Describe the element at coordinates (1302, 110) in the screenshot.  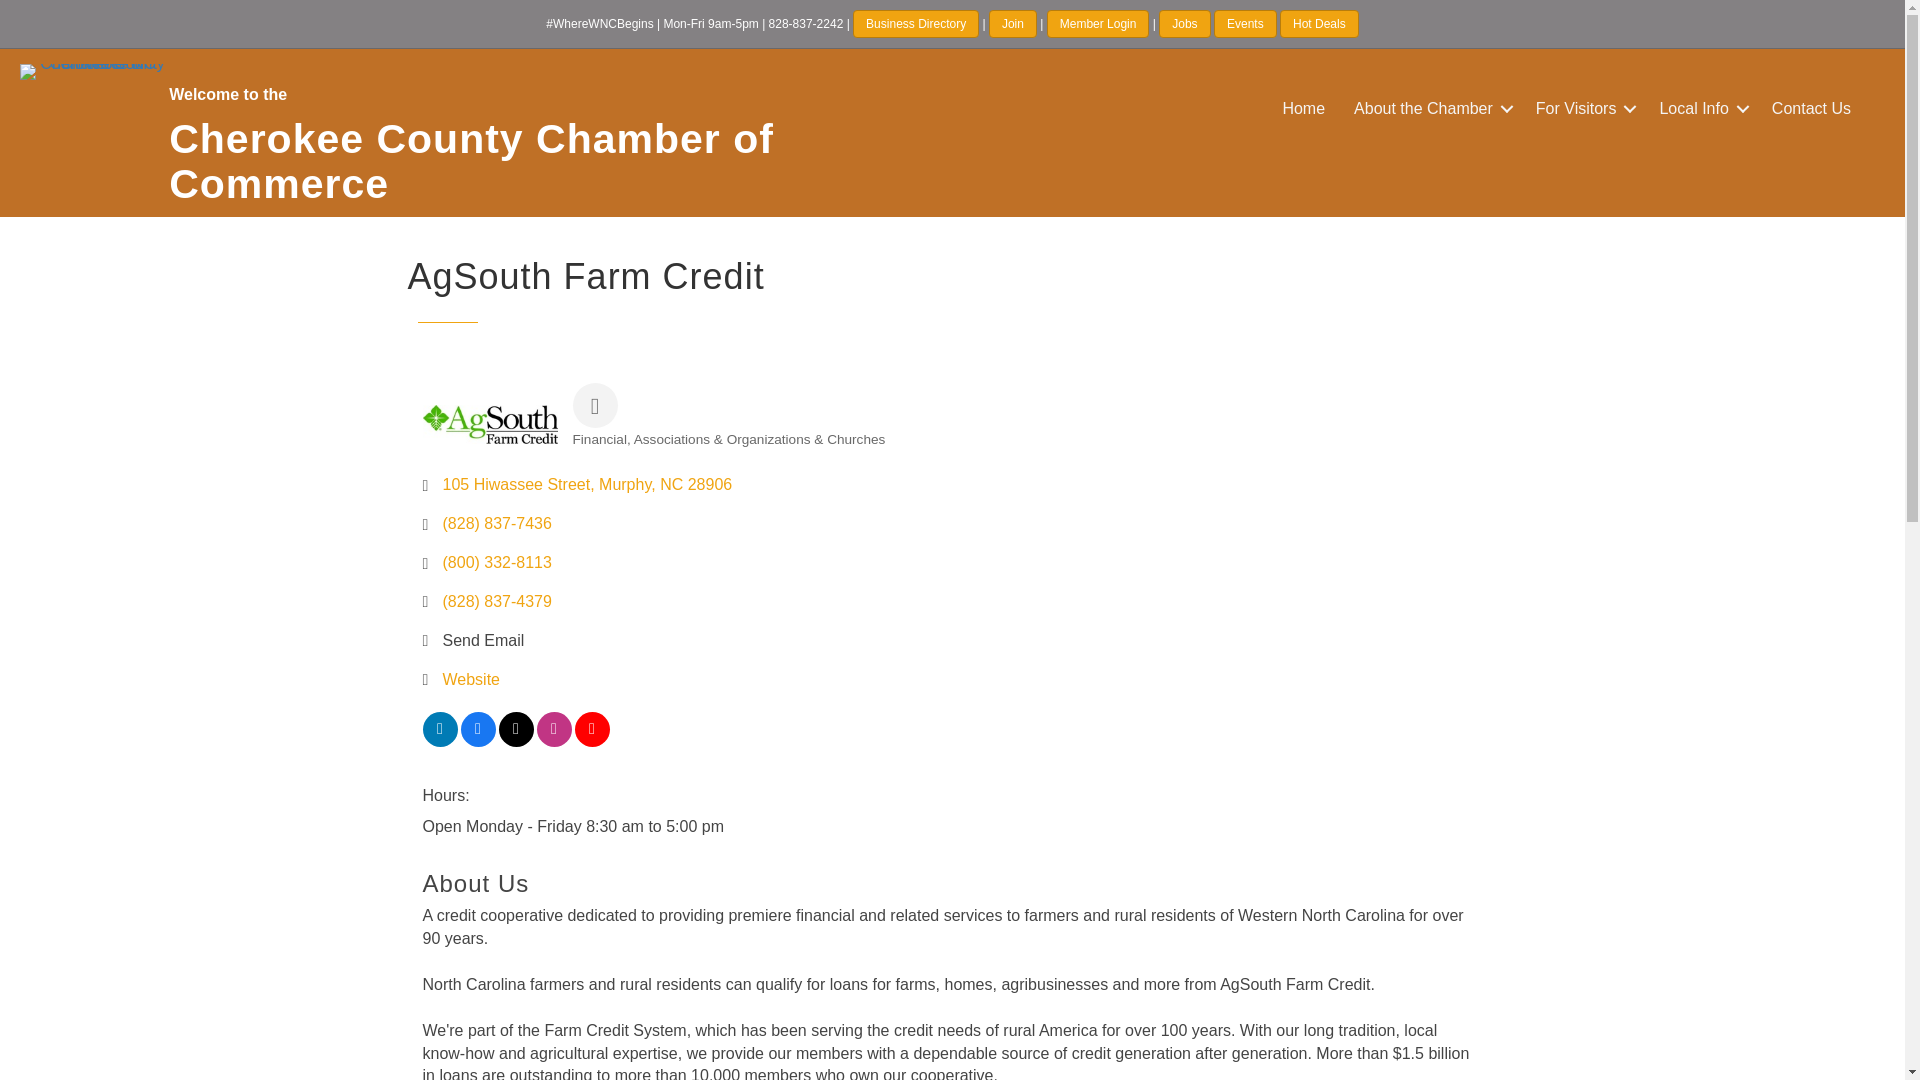
I see `Home` at that location.